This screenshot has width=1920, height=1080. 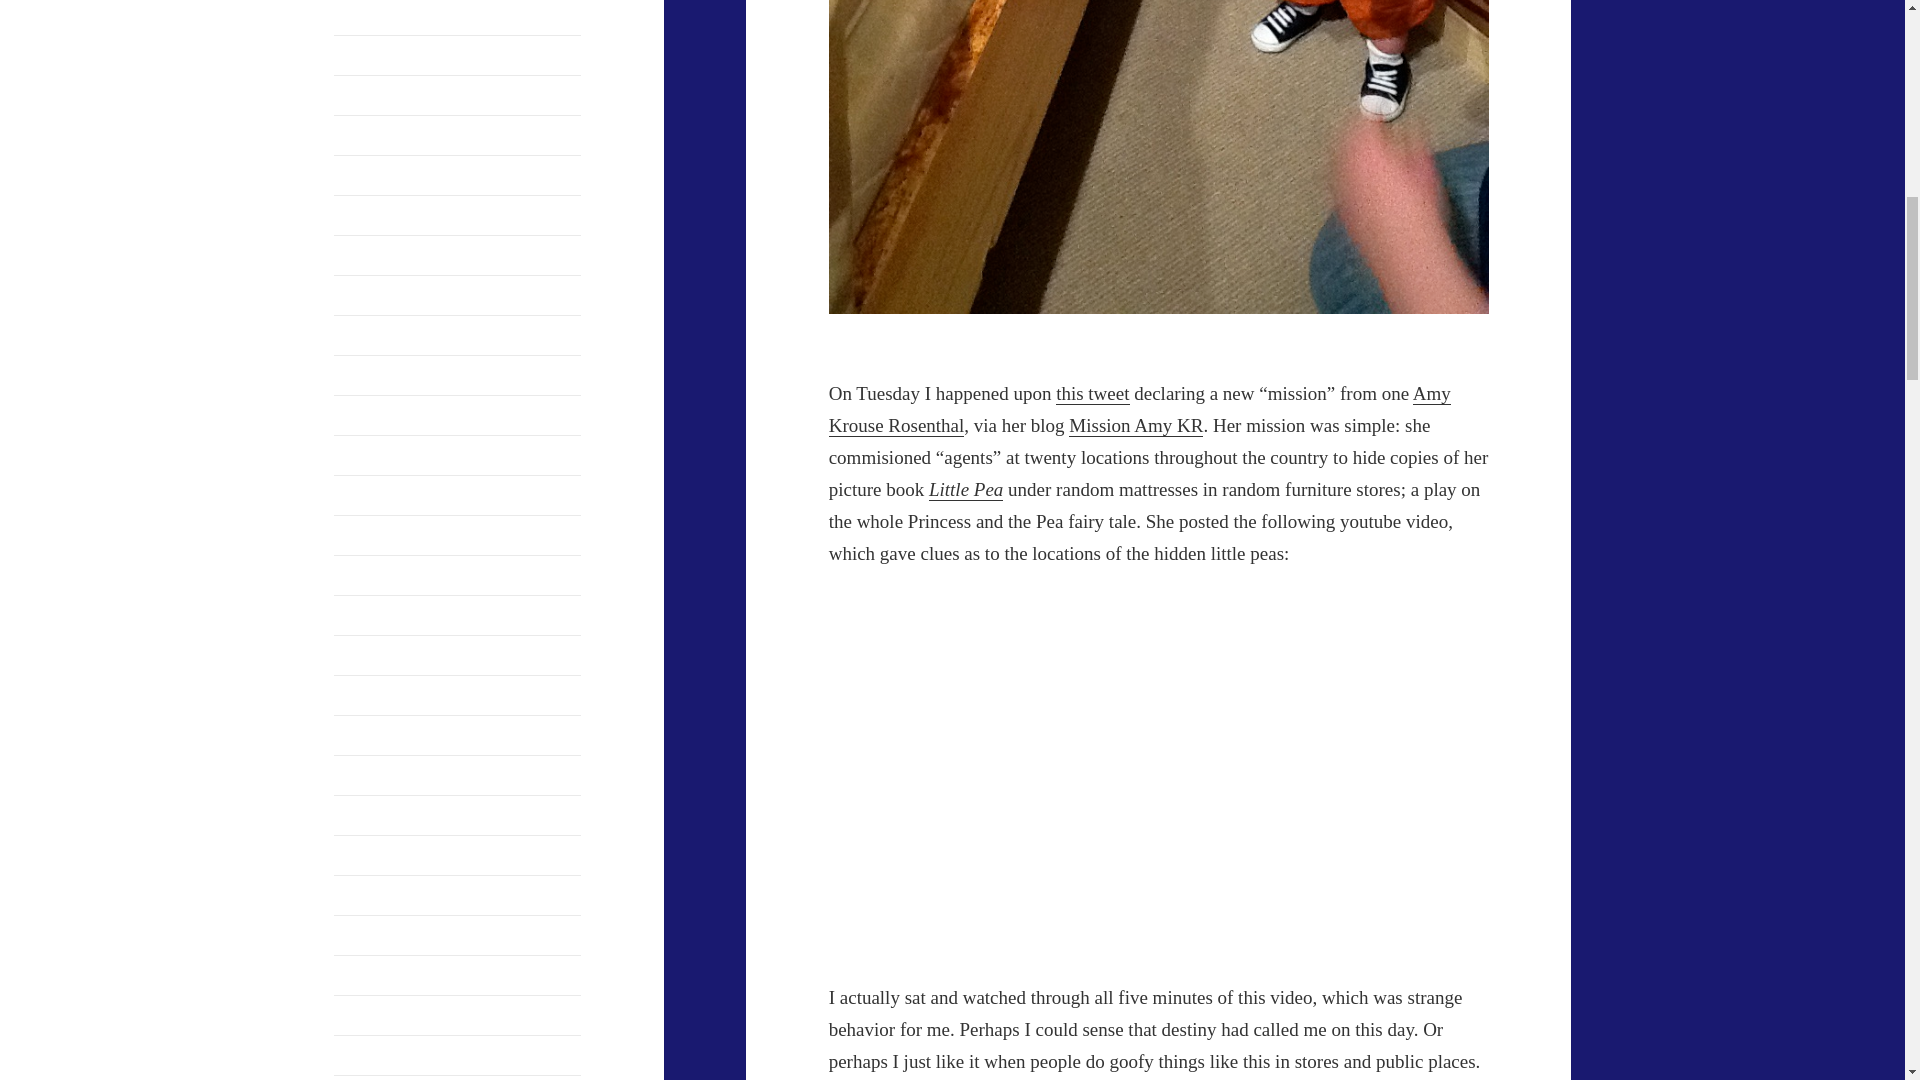 What do you see at coordinates (364, 95) in the screenshot?
I see `July 2011` at bounding box center [364, 95].